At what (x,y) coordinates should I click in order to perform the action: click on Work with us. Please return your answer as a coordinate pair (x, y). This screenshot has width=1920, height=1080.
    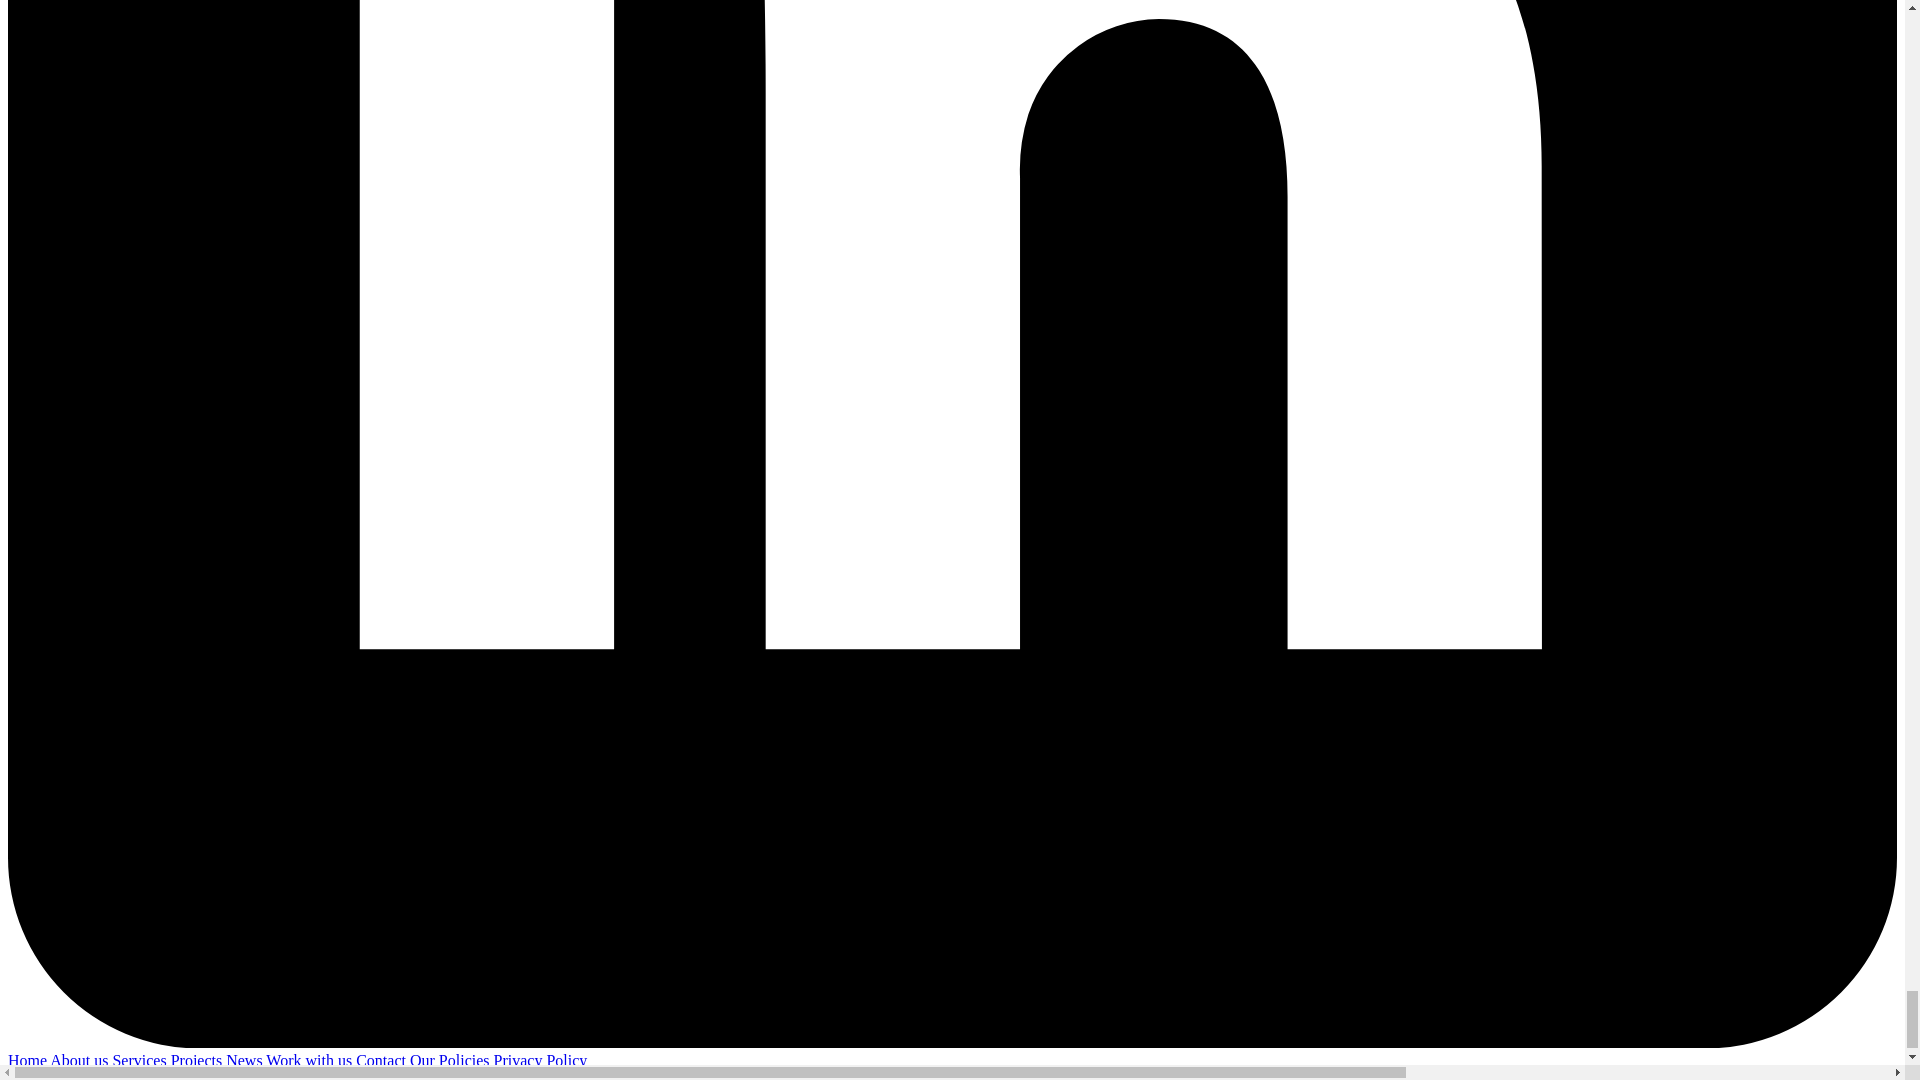
    Looking at the image, I should click on (310, 1060).